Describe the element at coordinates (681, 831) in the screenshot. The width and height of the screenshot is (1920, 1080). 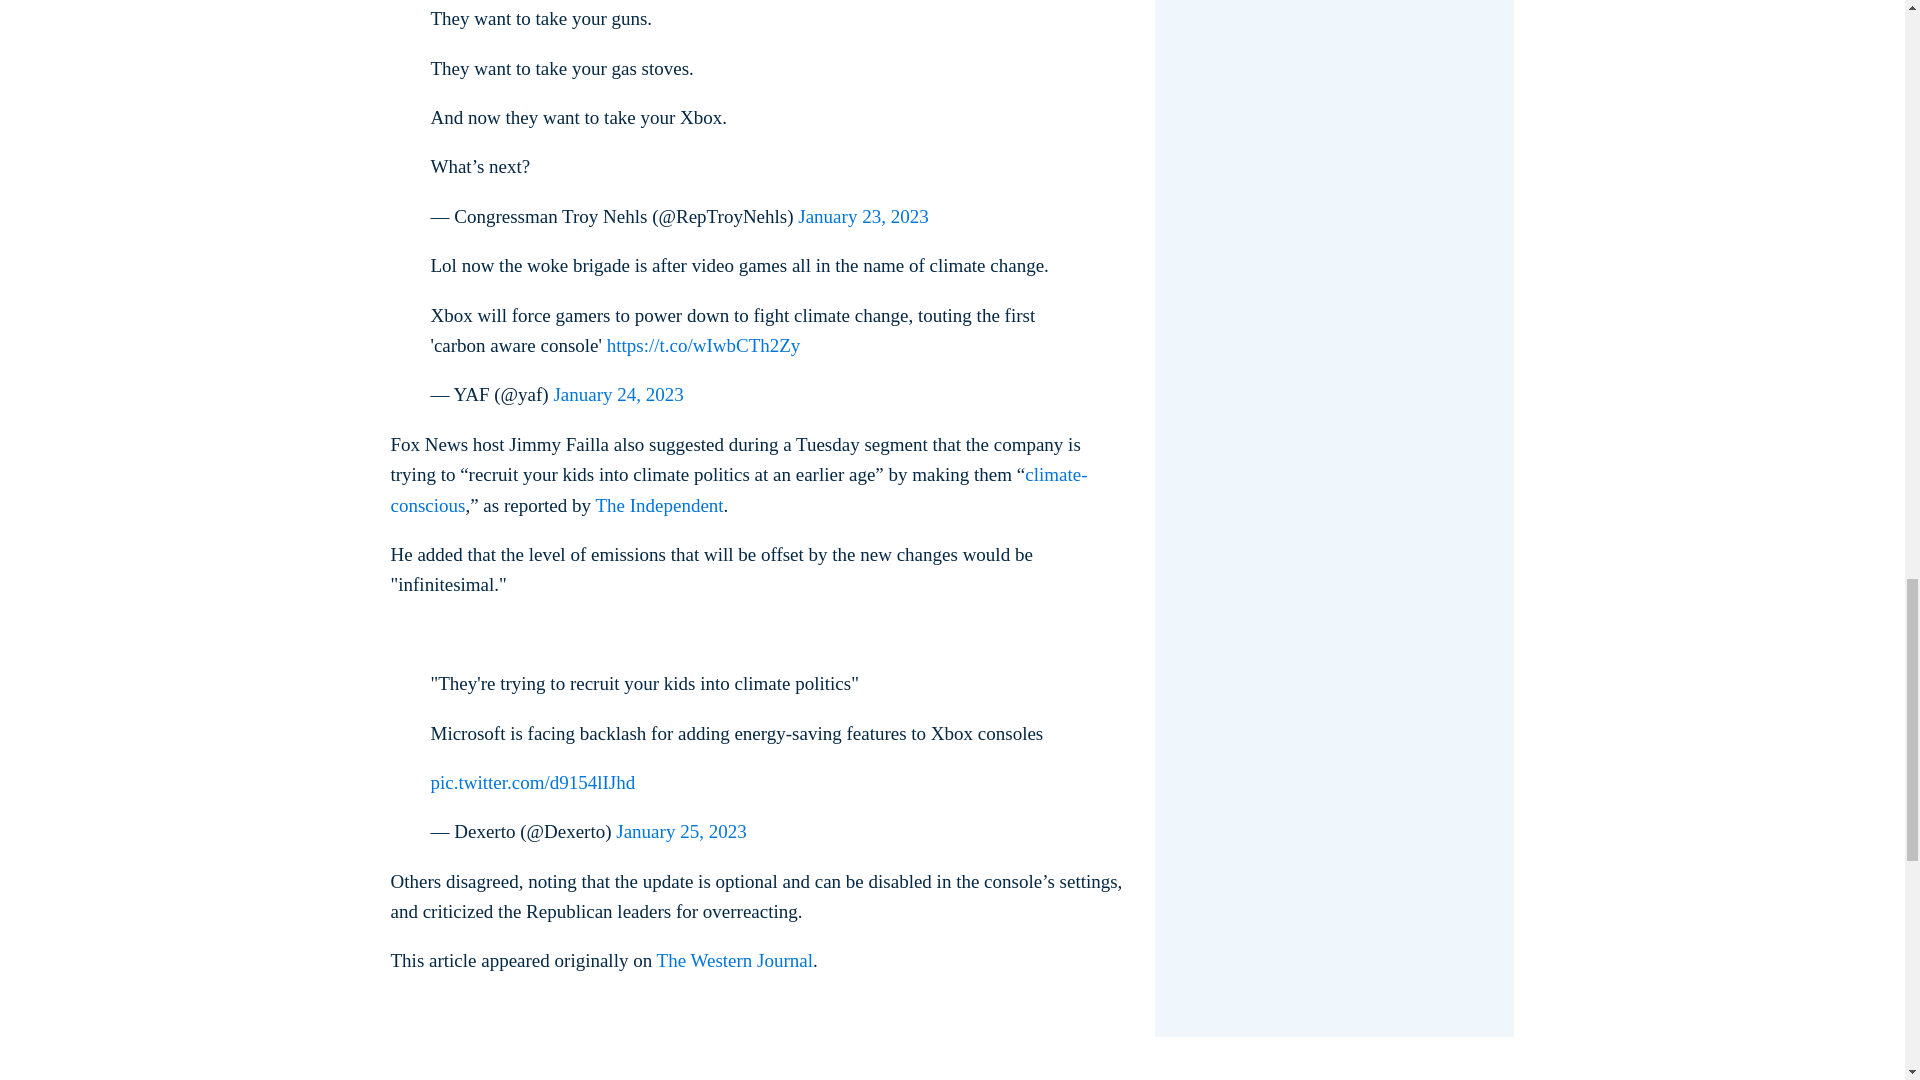
I see `January 25, 2023` at that location.